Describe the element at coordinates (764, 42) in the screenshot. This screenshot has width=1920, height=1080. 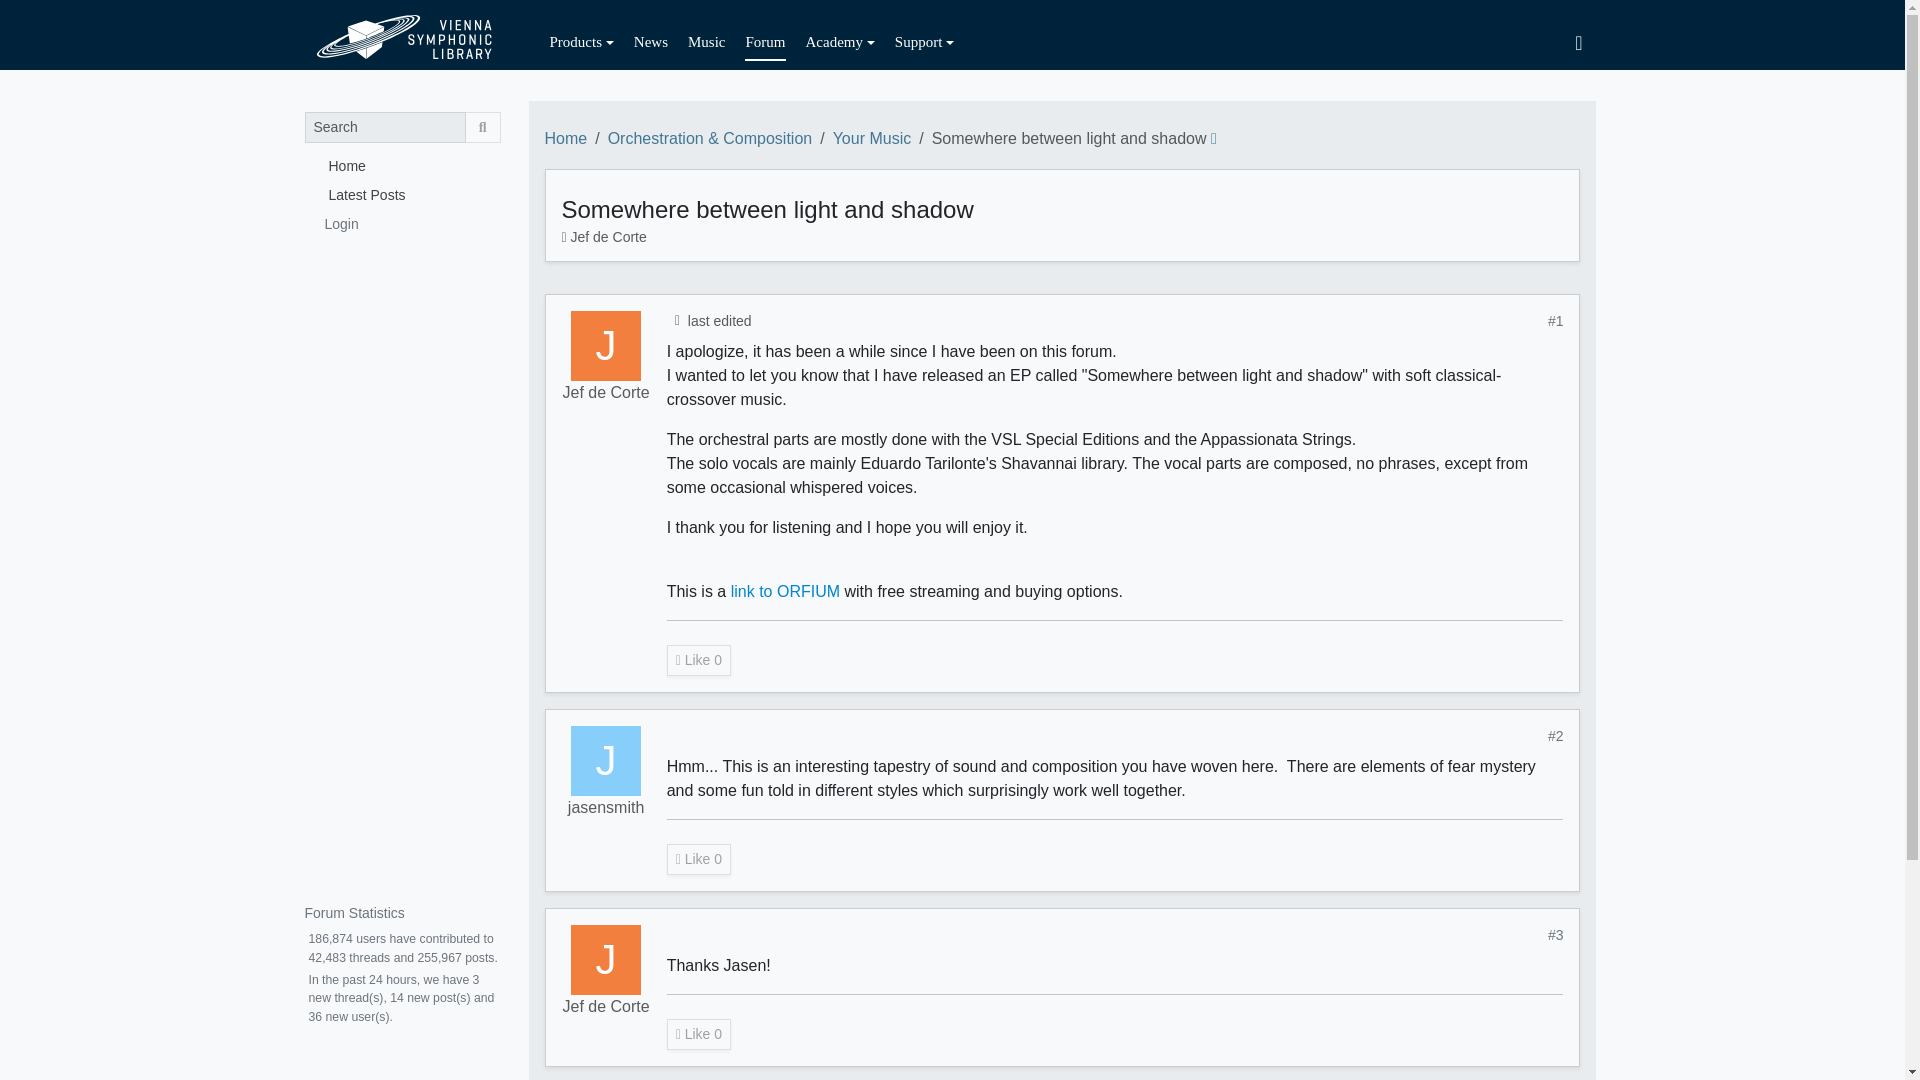
I see `Forum` at that location.